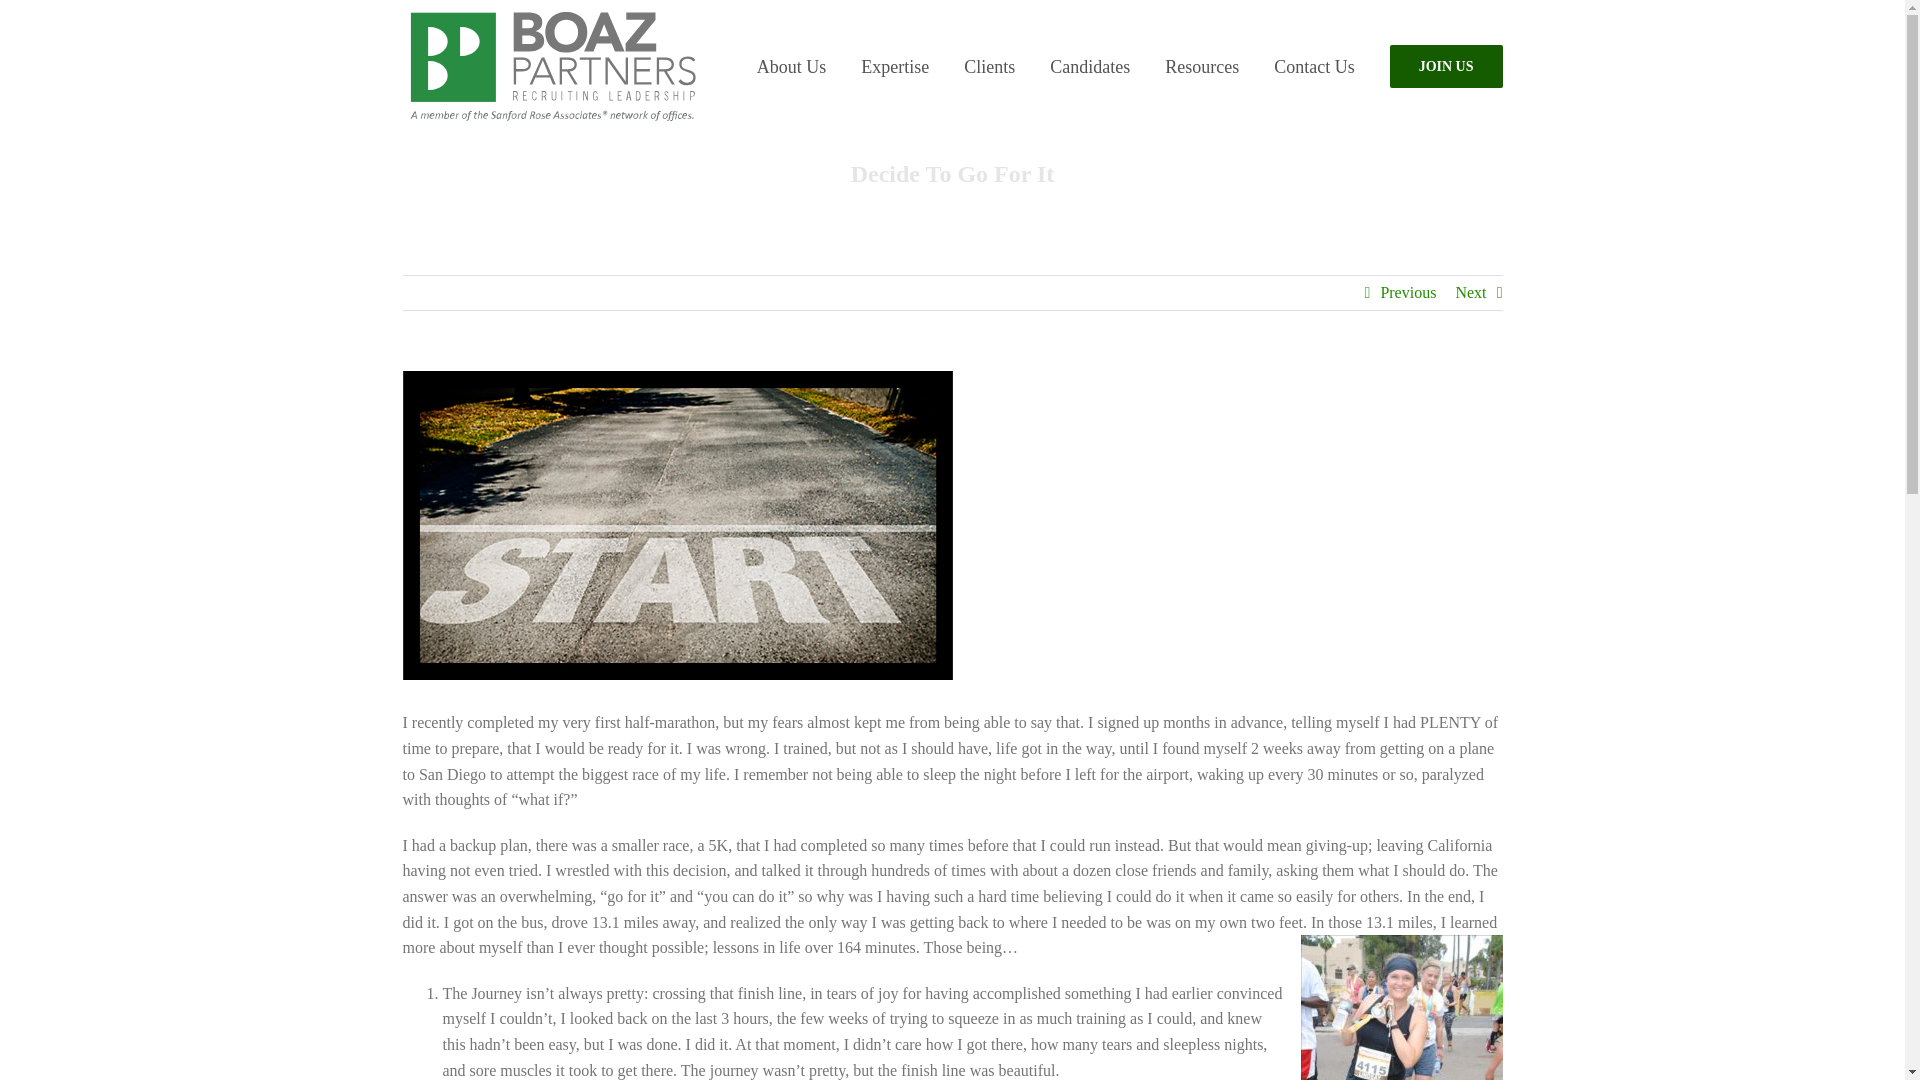 The width and height of the screenshot is (1920, 1080). What do you see at coordinates (1470, 292) in the screenshot?
I see `Next` at bounding box center [1470, 292].